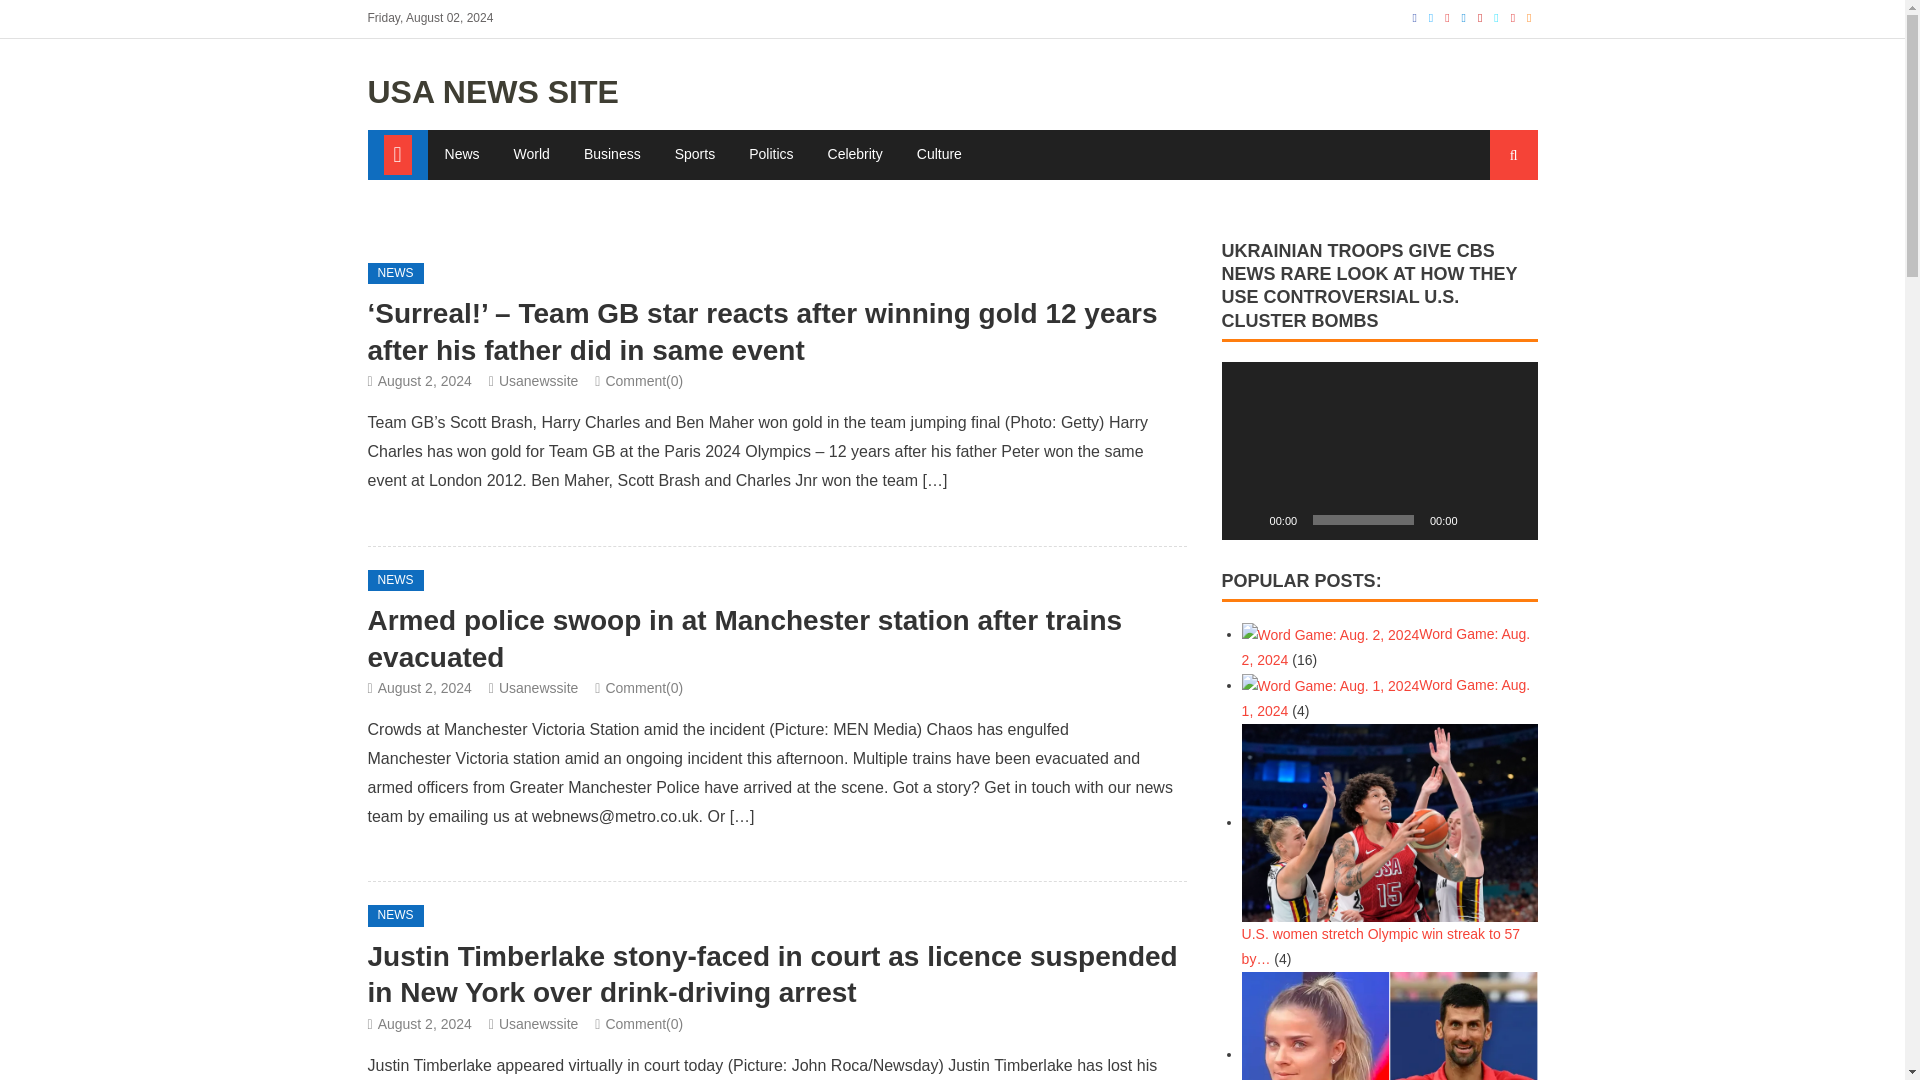  What do you see at coordinates (694, 154) in the screenshot?
I see `Sports` at bounding box center [694, 154].